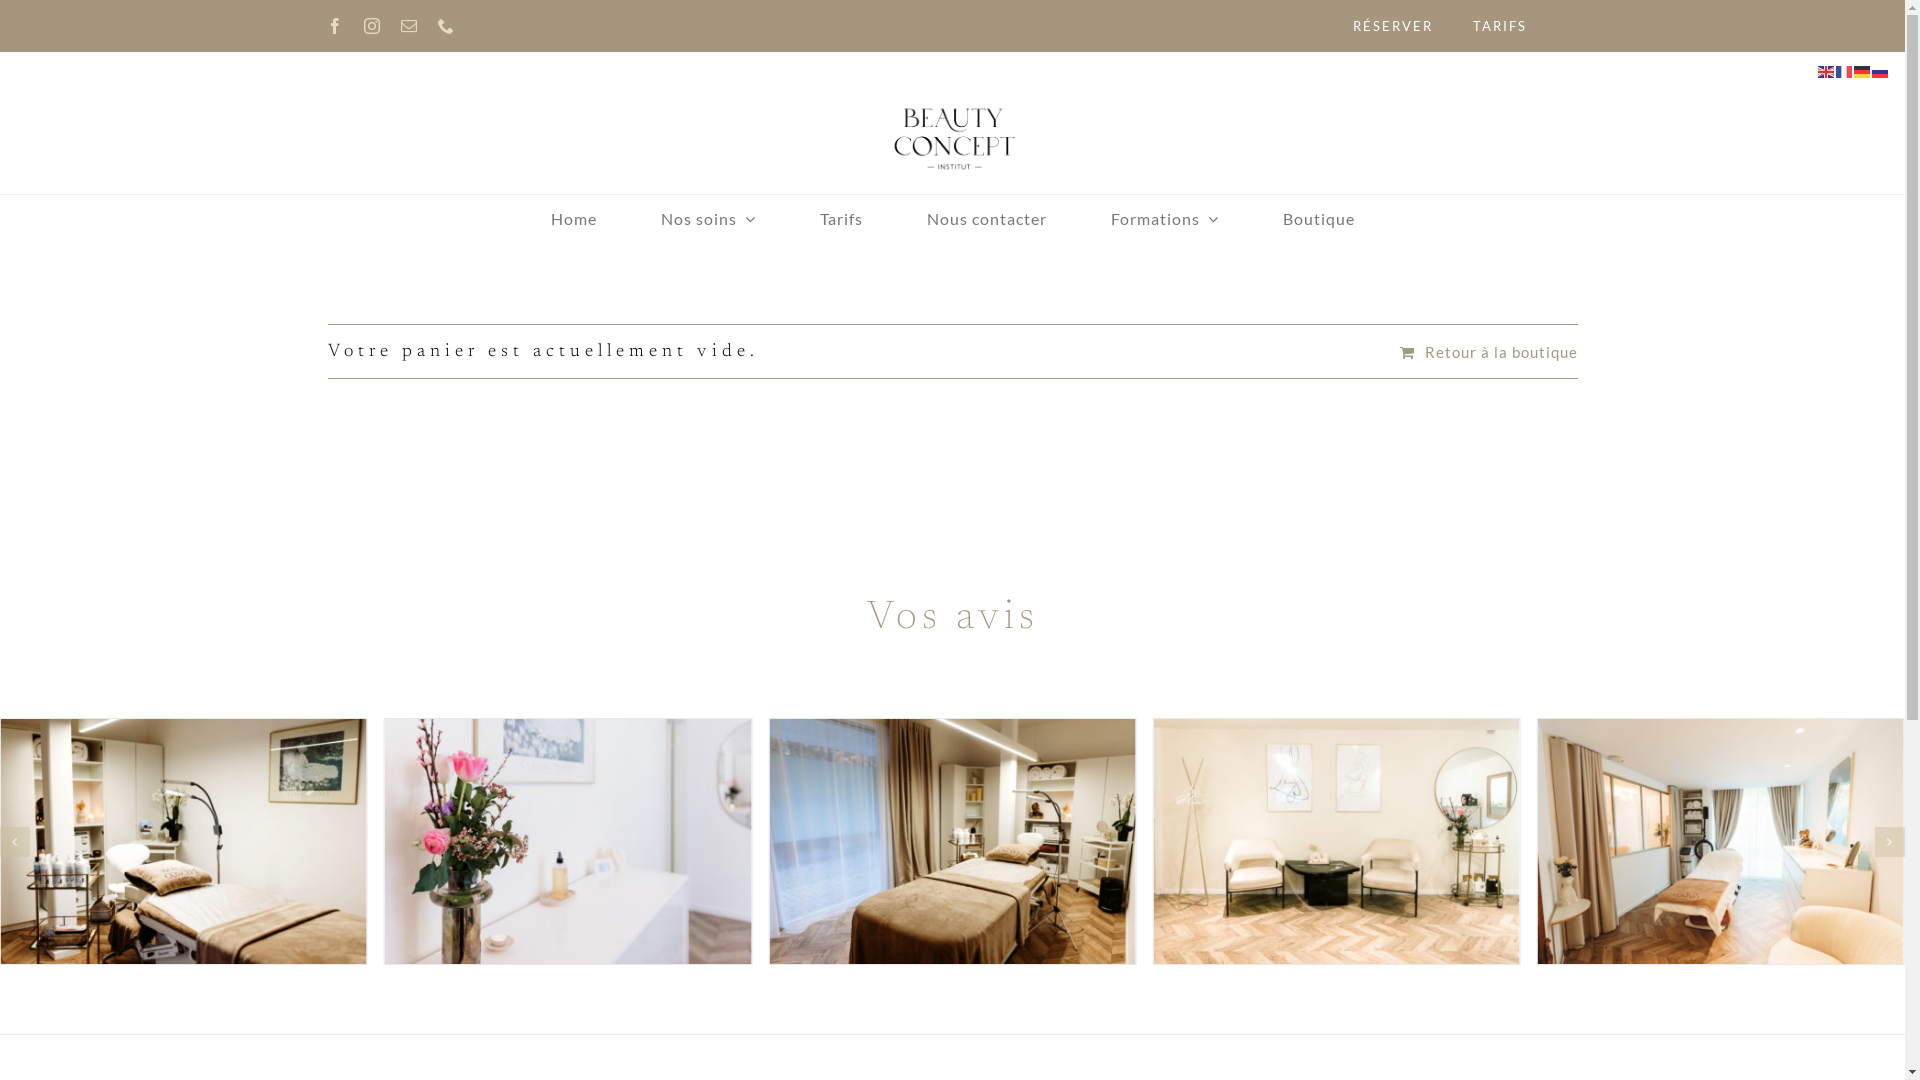 The width and height of the screenshot is (1920, 1080). Describe the element at coordinates (842, 219) in the screenshot. I see `Tarifs` at that location.